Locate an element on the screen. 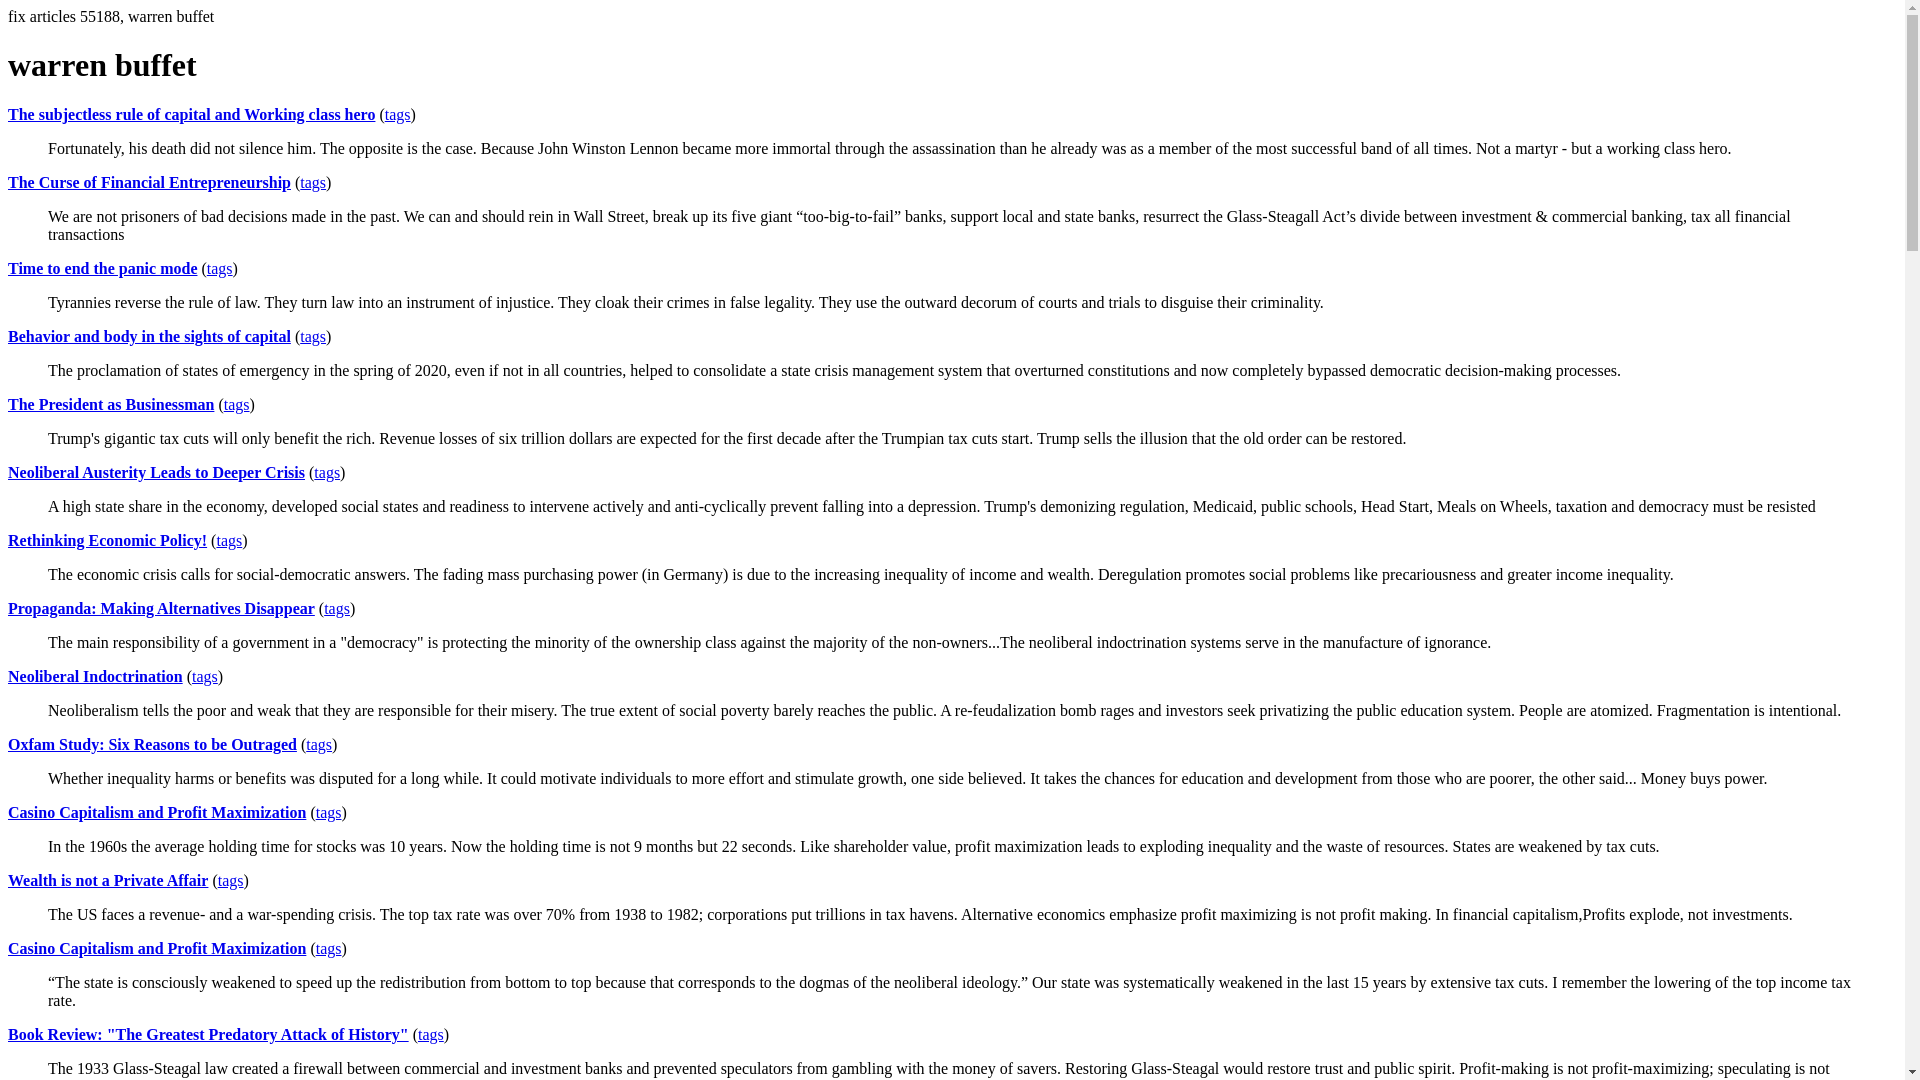 This screenshot has height=1080, width=1920. tags is located at coordinates (312, 182).